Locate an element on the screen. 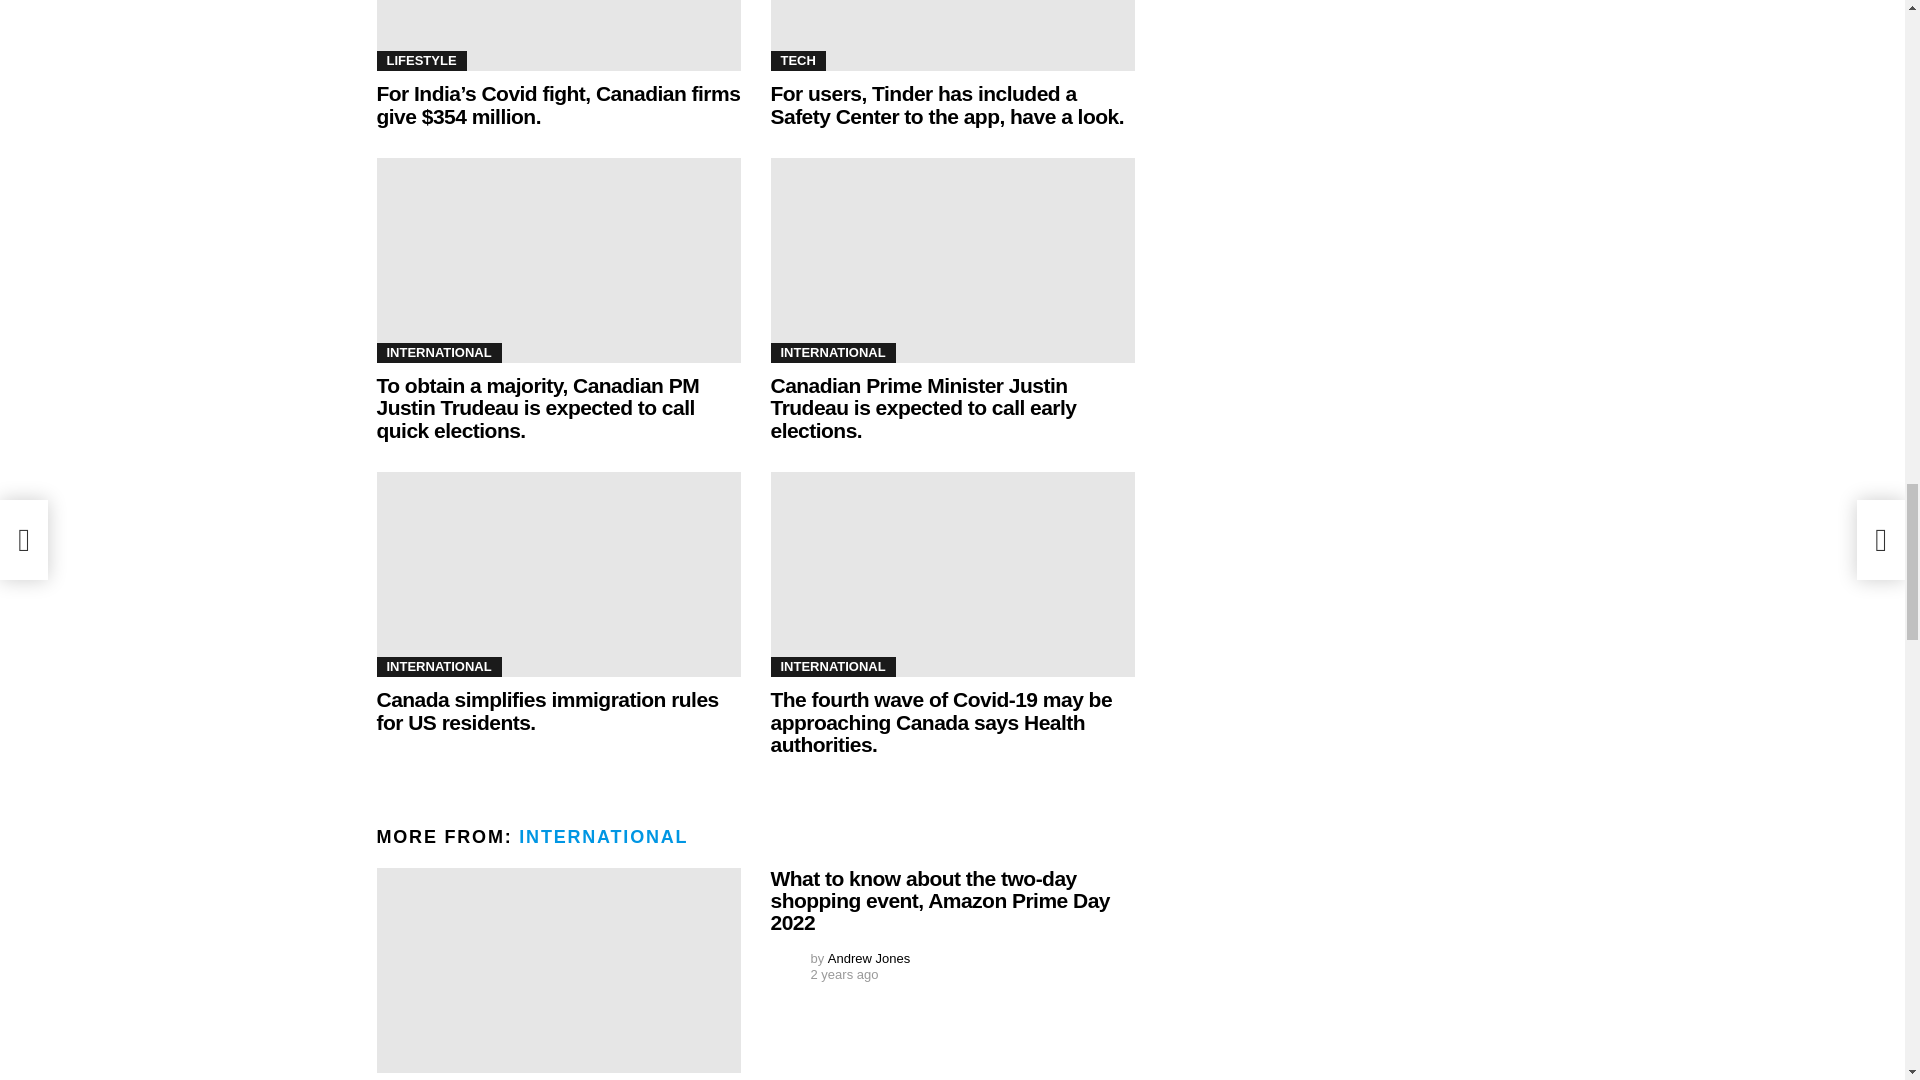 The image size is (1920, 1080). Posts by Andrew Jones is located at coordinates (868, 958).